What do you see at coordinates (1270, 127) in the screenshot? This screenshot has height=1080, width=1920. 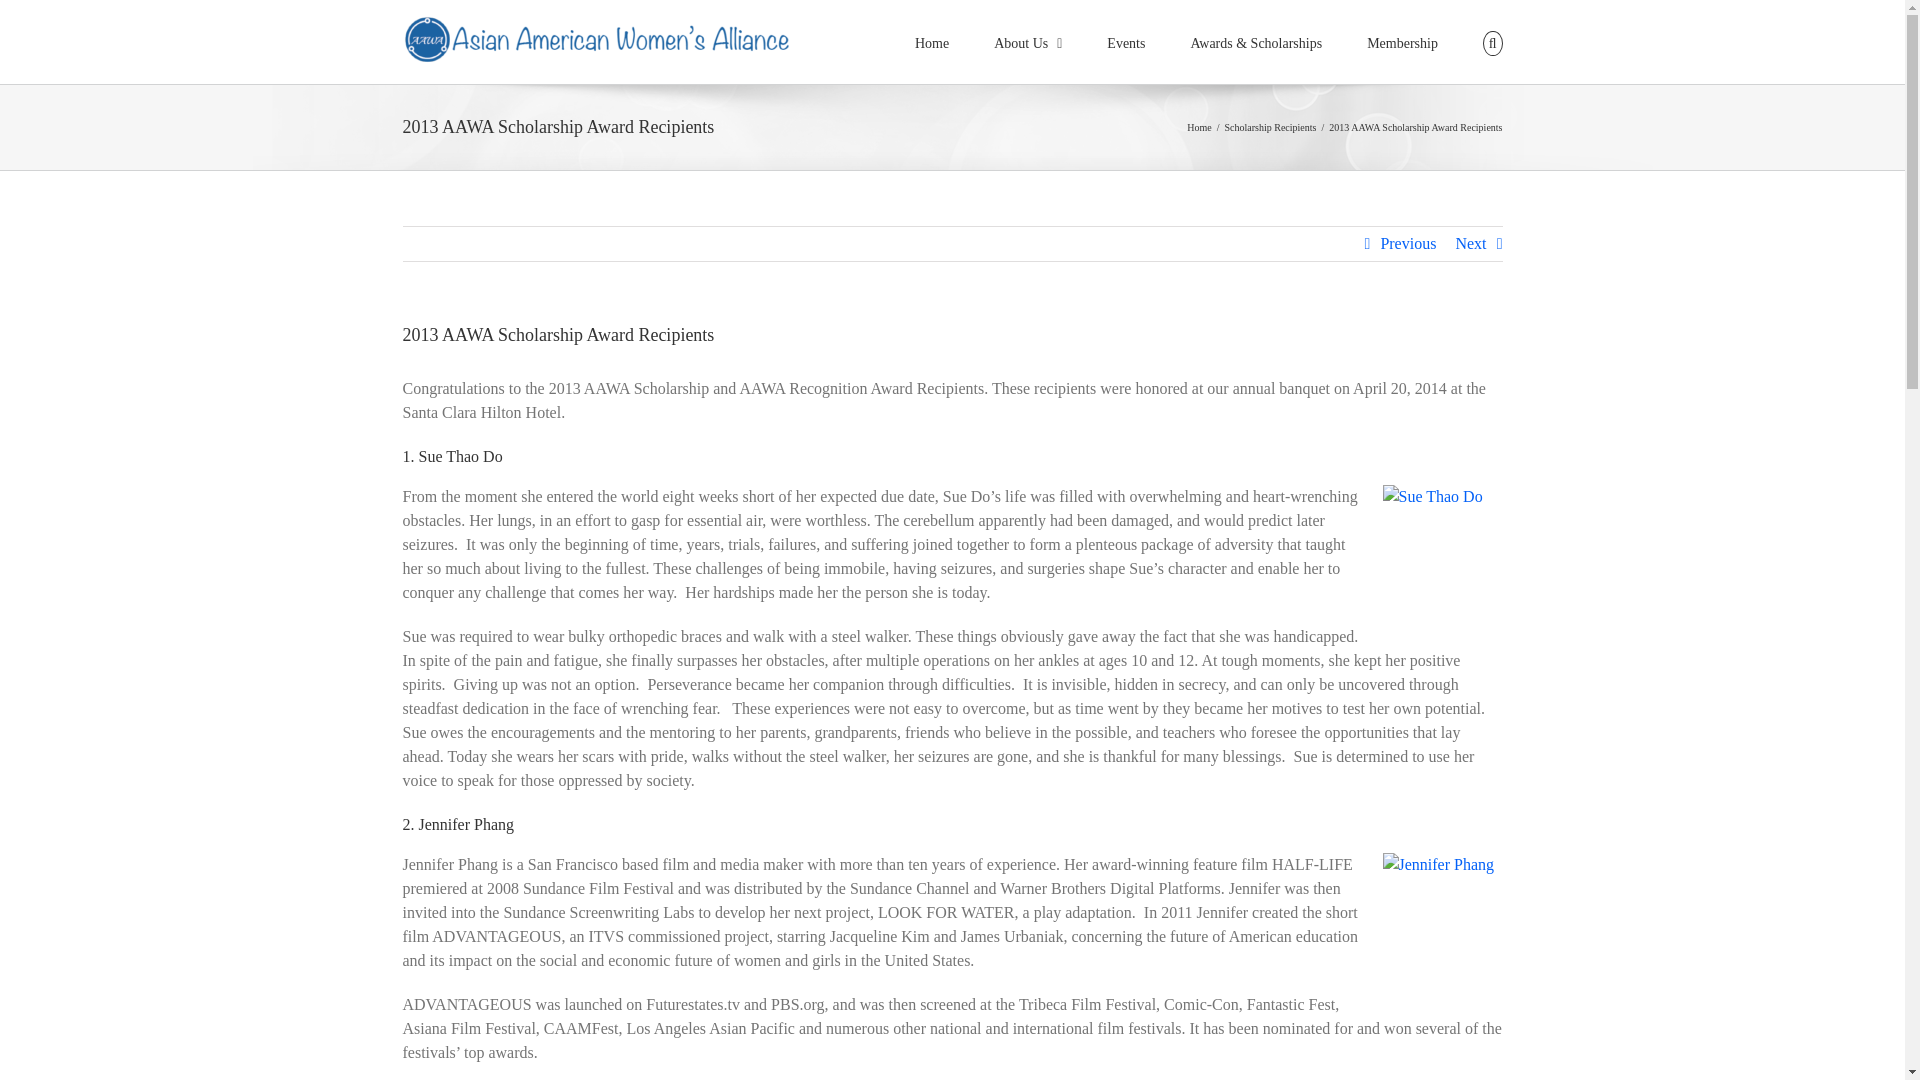 I see `Scholarship Recipients` at bounding box center [1270, 127].